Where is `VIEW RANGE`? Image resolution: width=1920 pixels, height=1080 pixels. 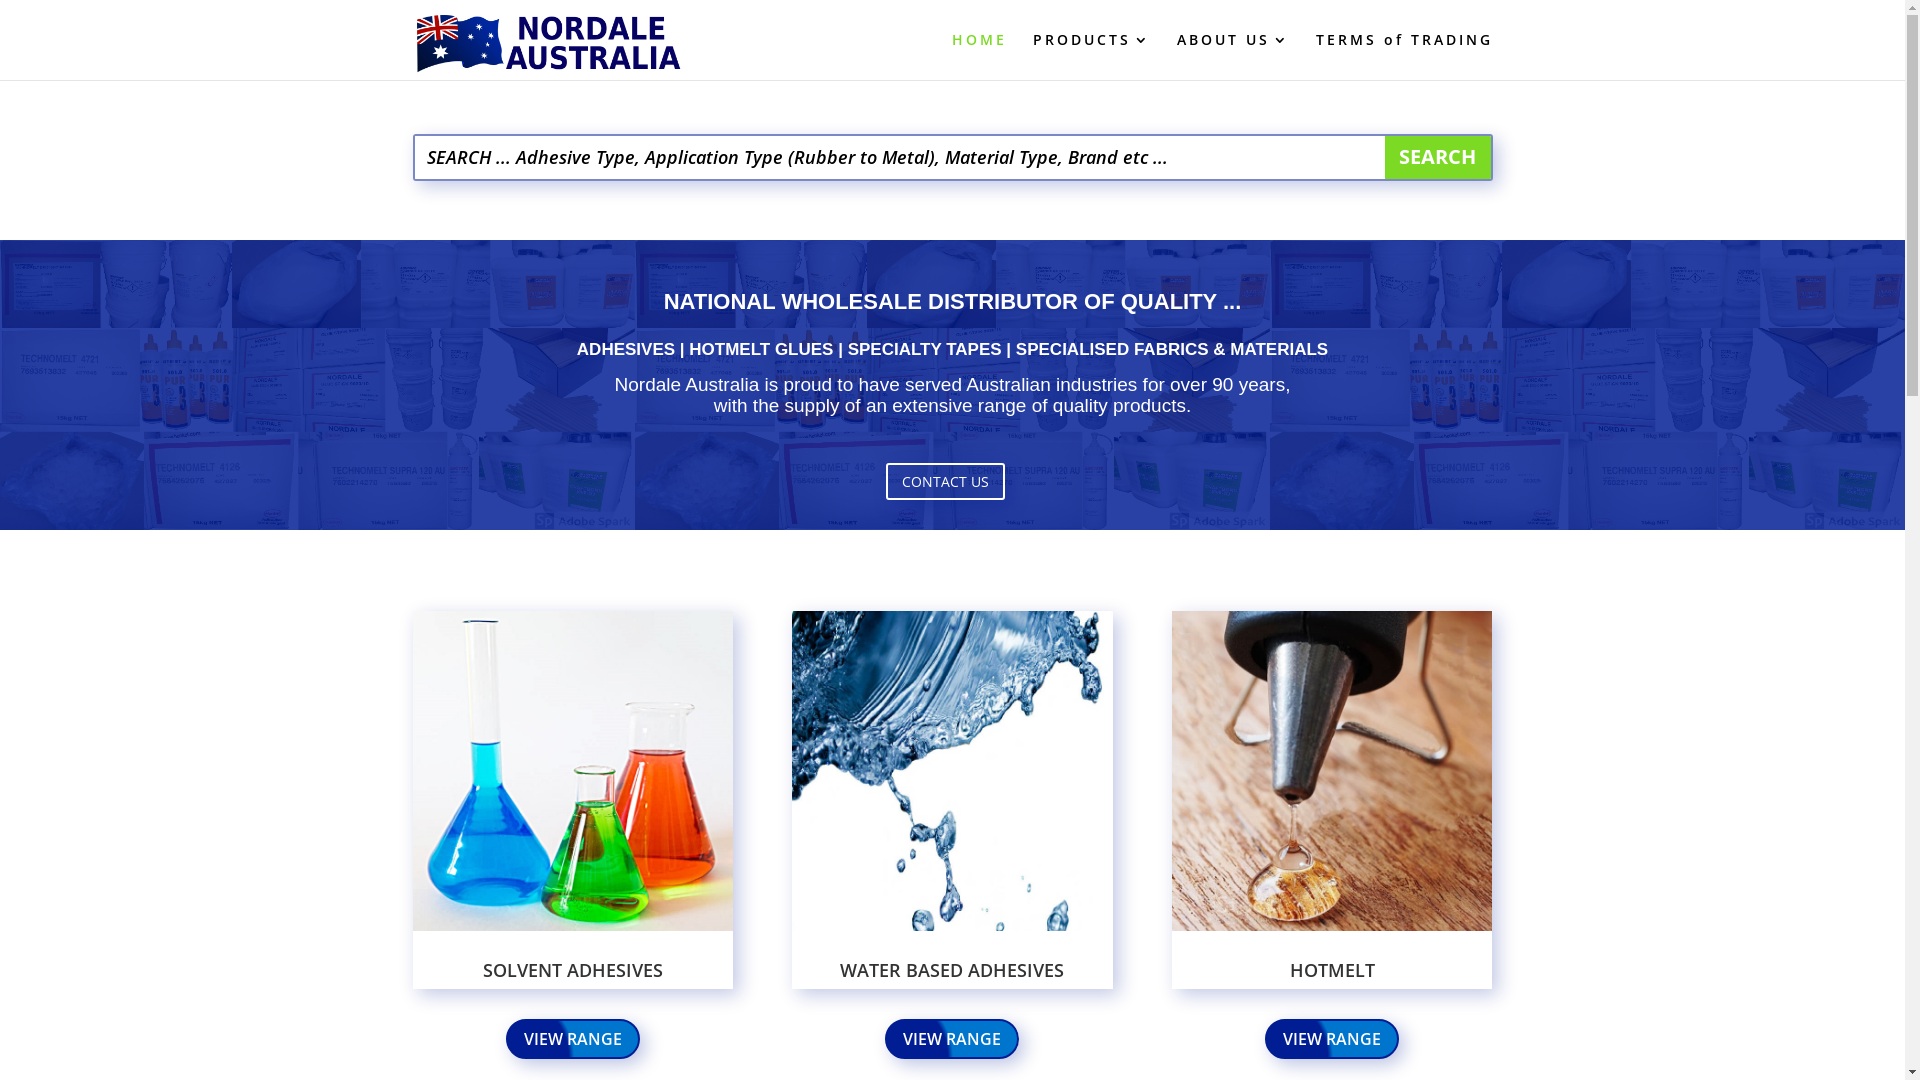
VIEW RANGE is located at coordinates (1332, 1040).